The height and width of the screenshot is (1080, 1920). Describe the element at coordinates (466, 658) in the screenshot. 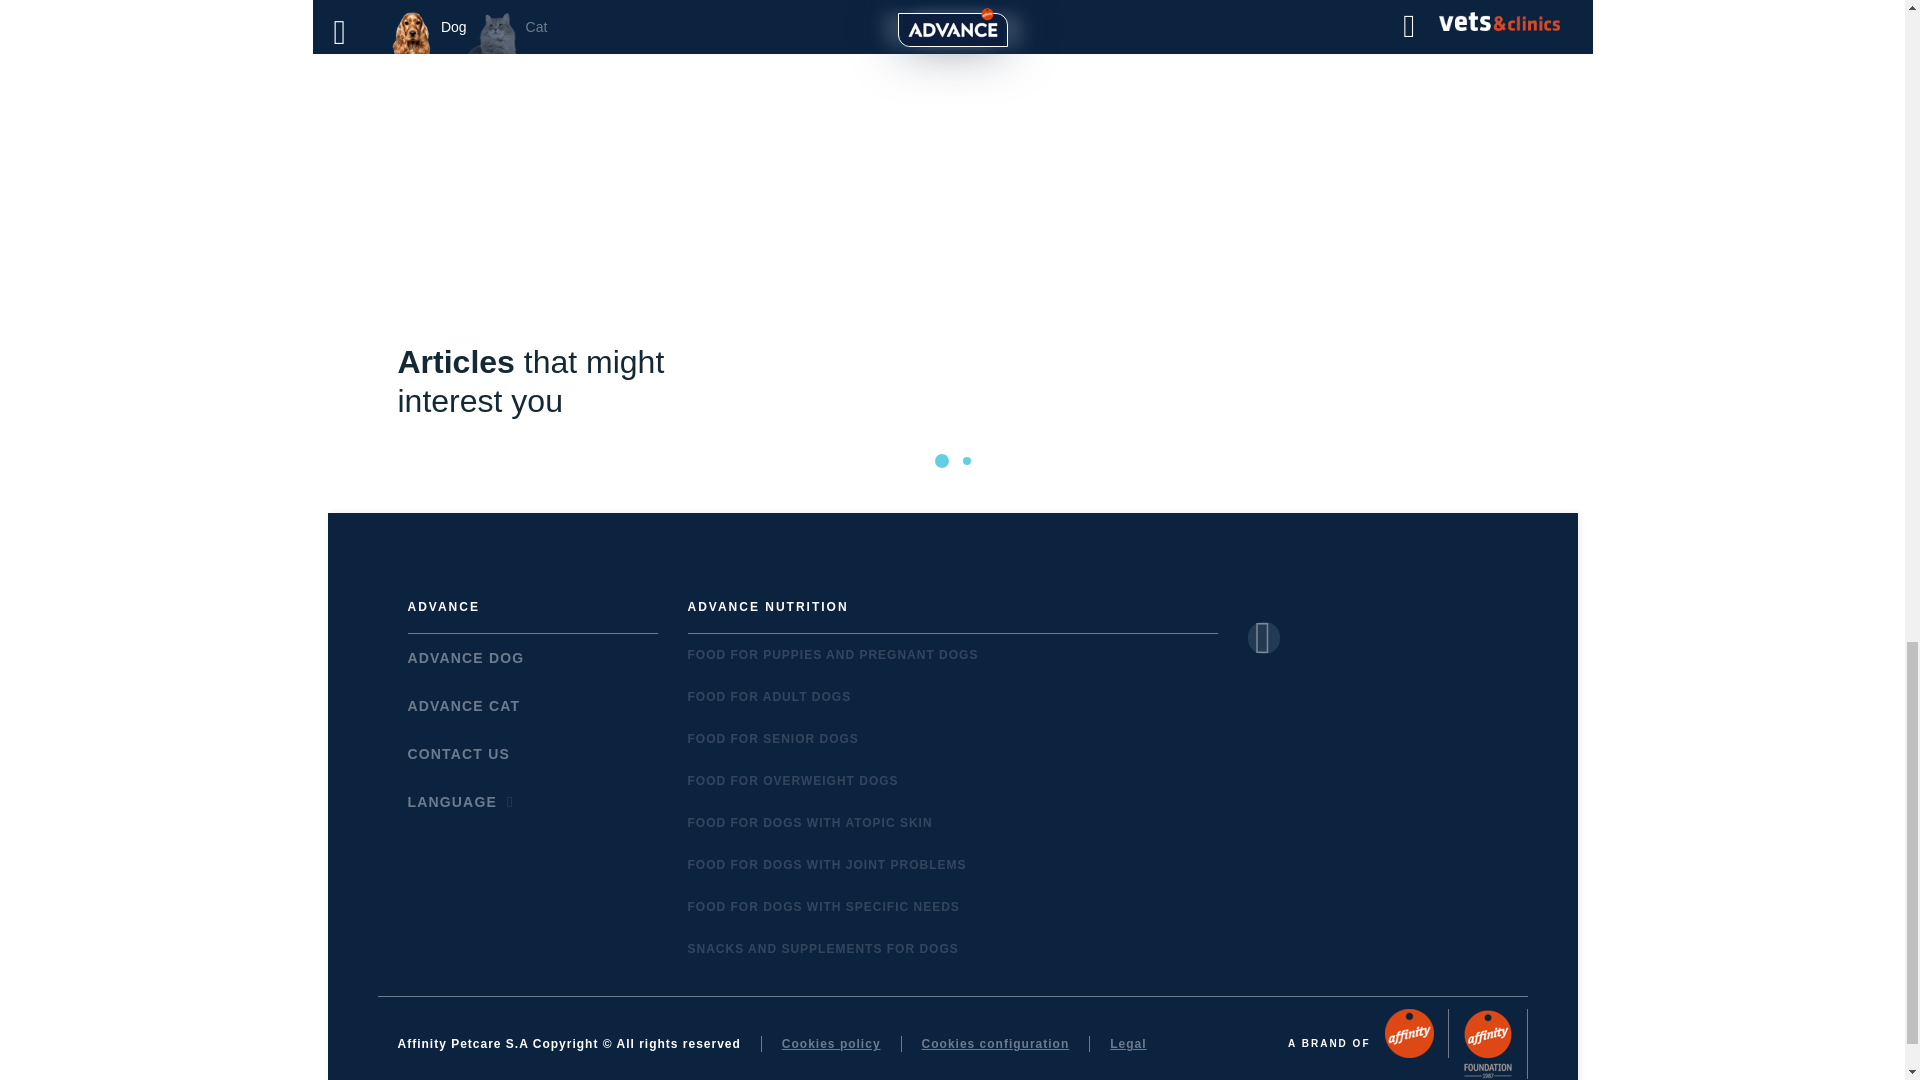

I see `ADVANCE DOG` at that location.